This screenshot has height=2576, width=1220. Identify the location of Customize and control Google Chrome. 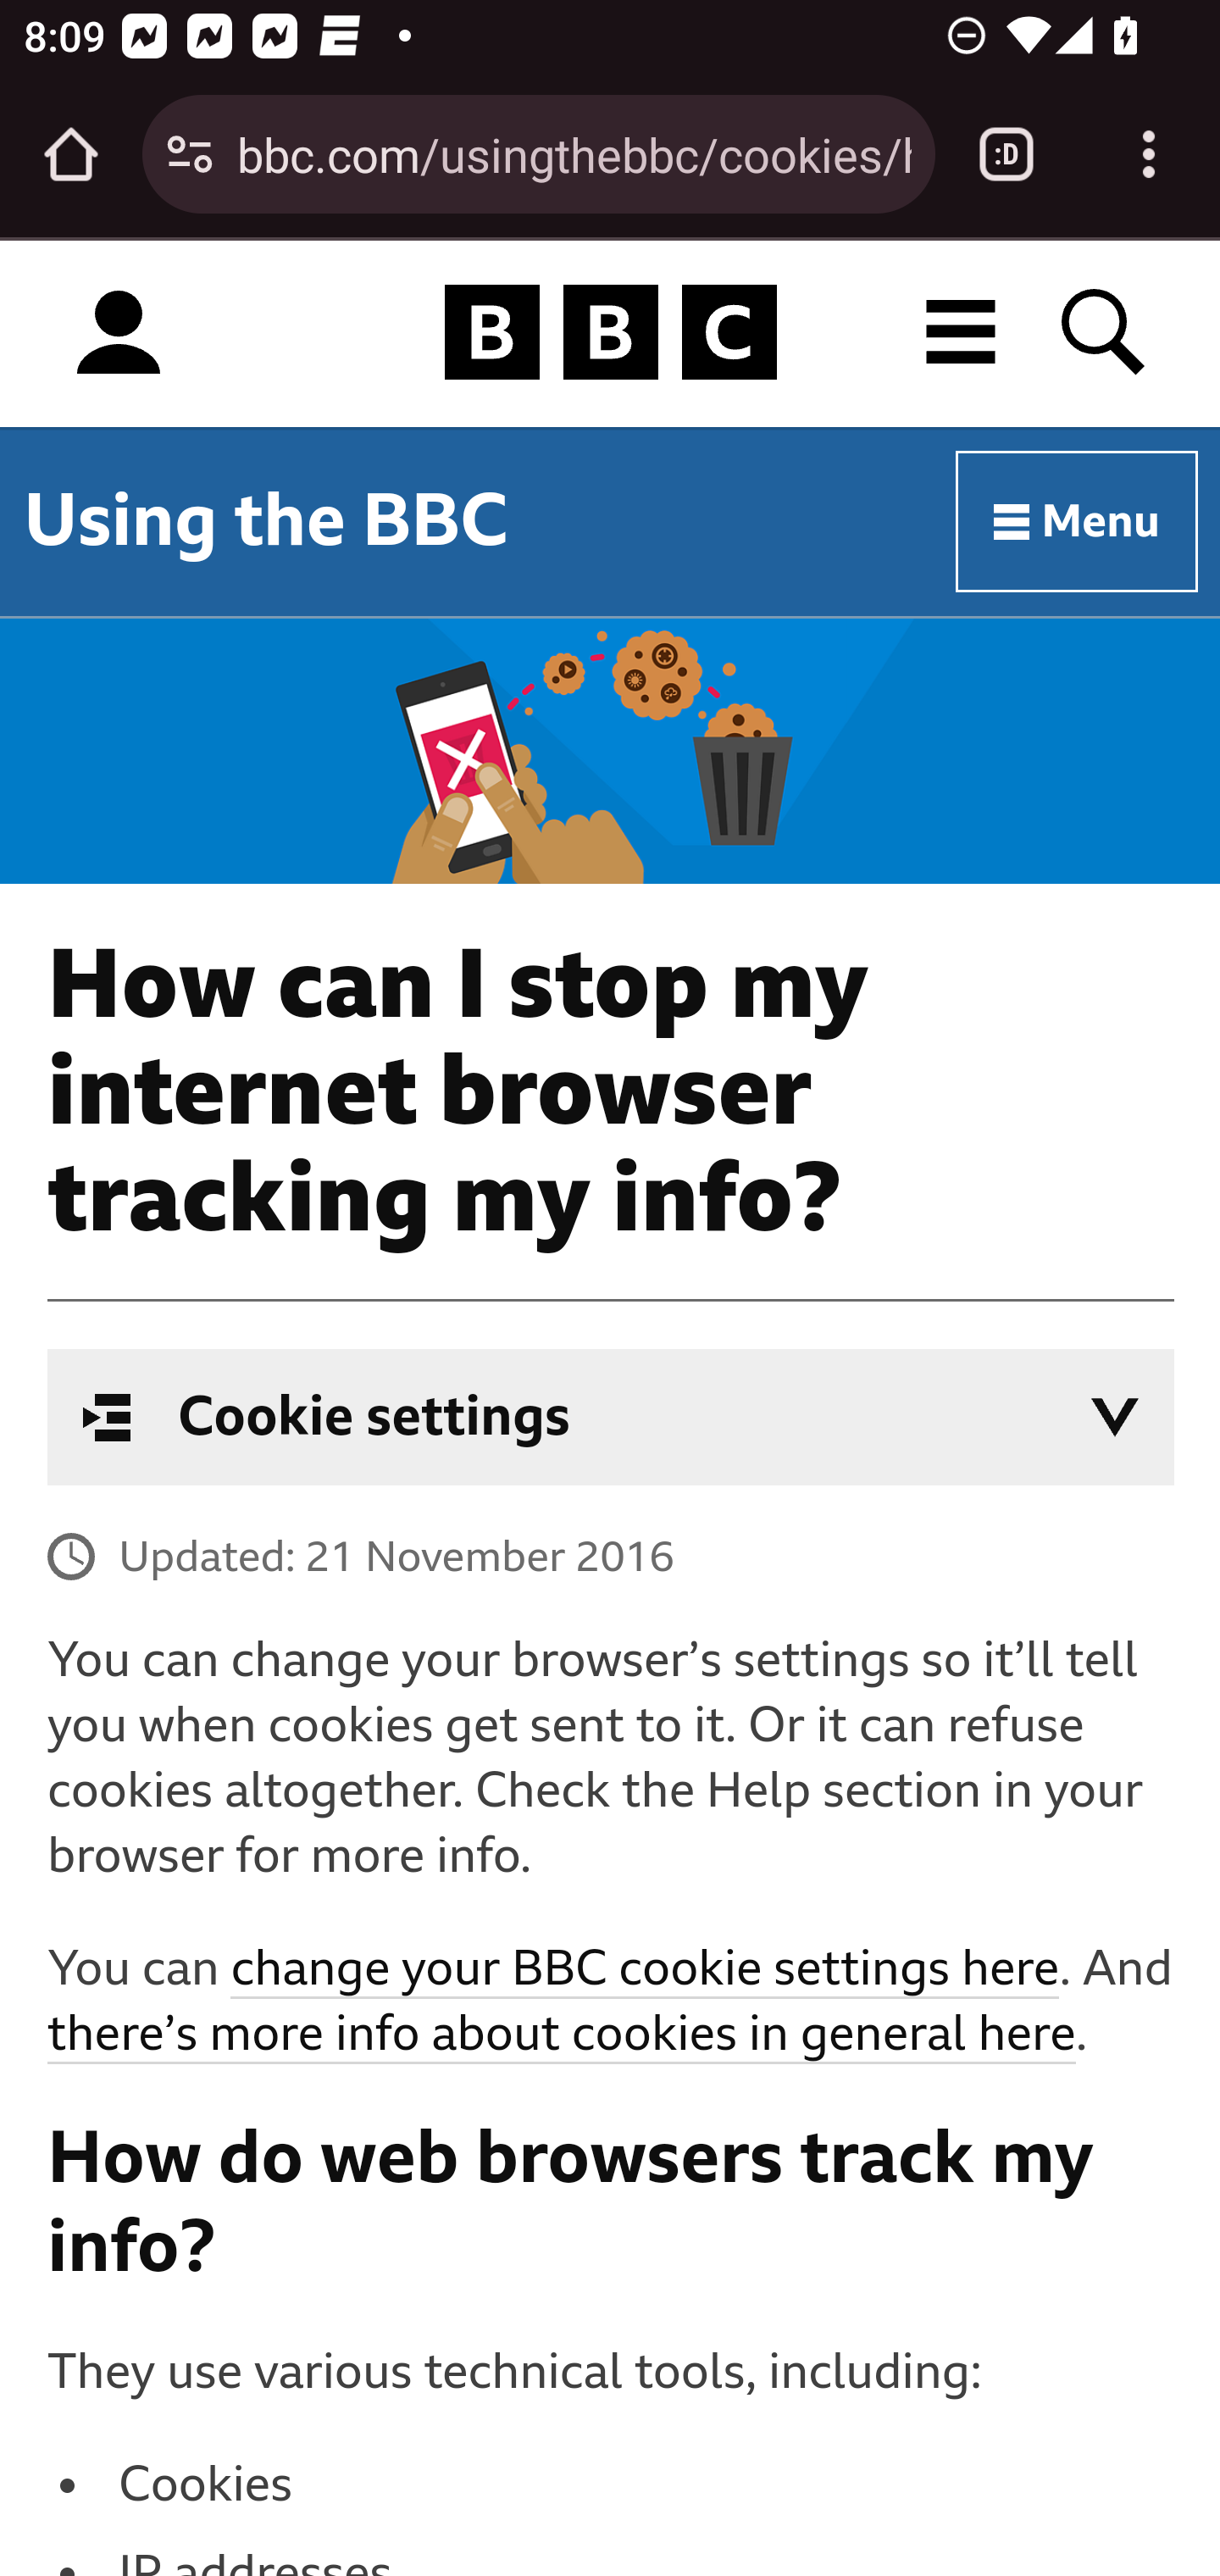
(1149, 154).